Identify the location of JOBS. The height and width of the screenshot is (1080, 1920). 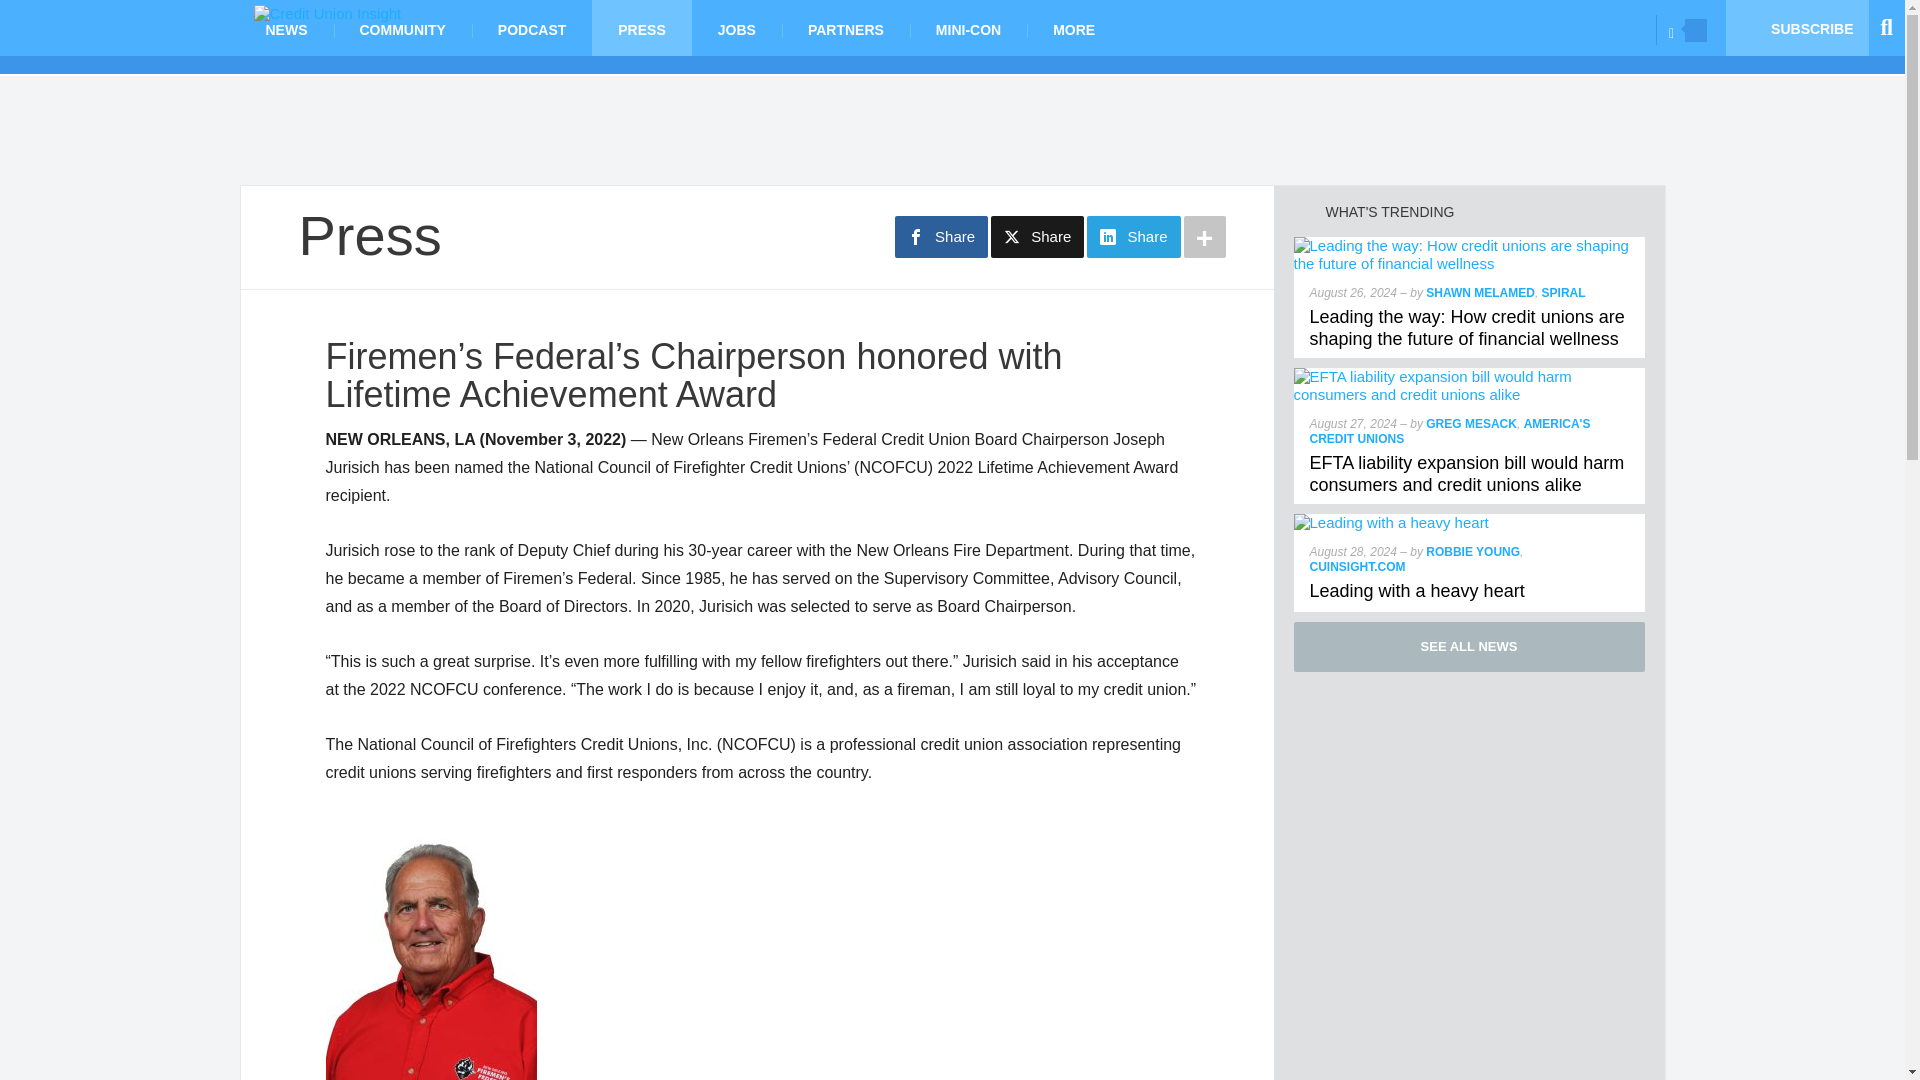
(736, 28).